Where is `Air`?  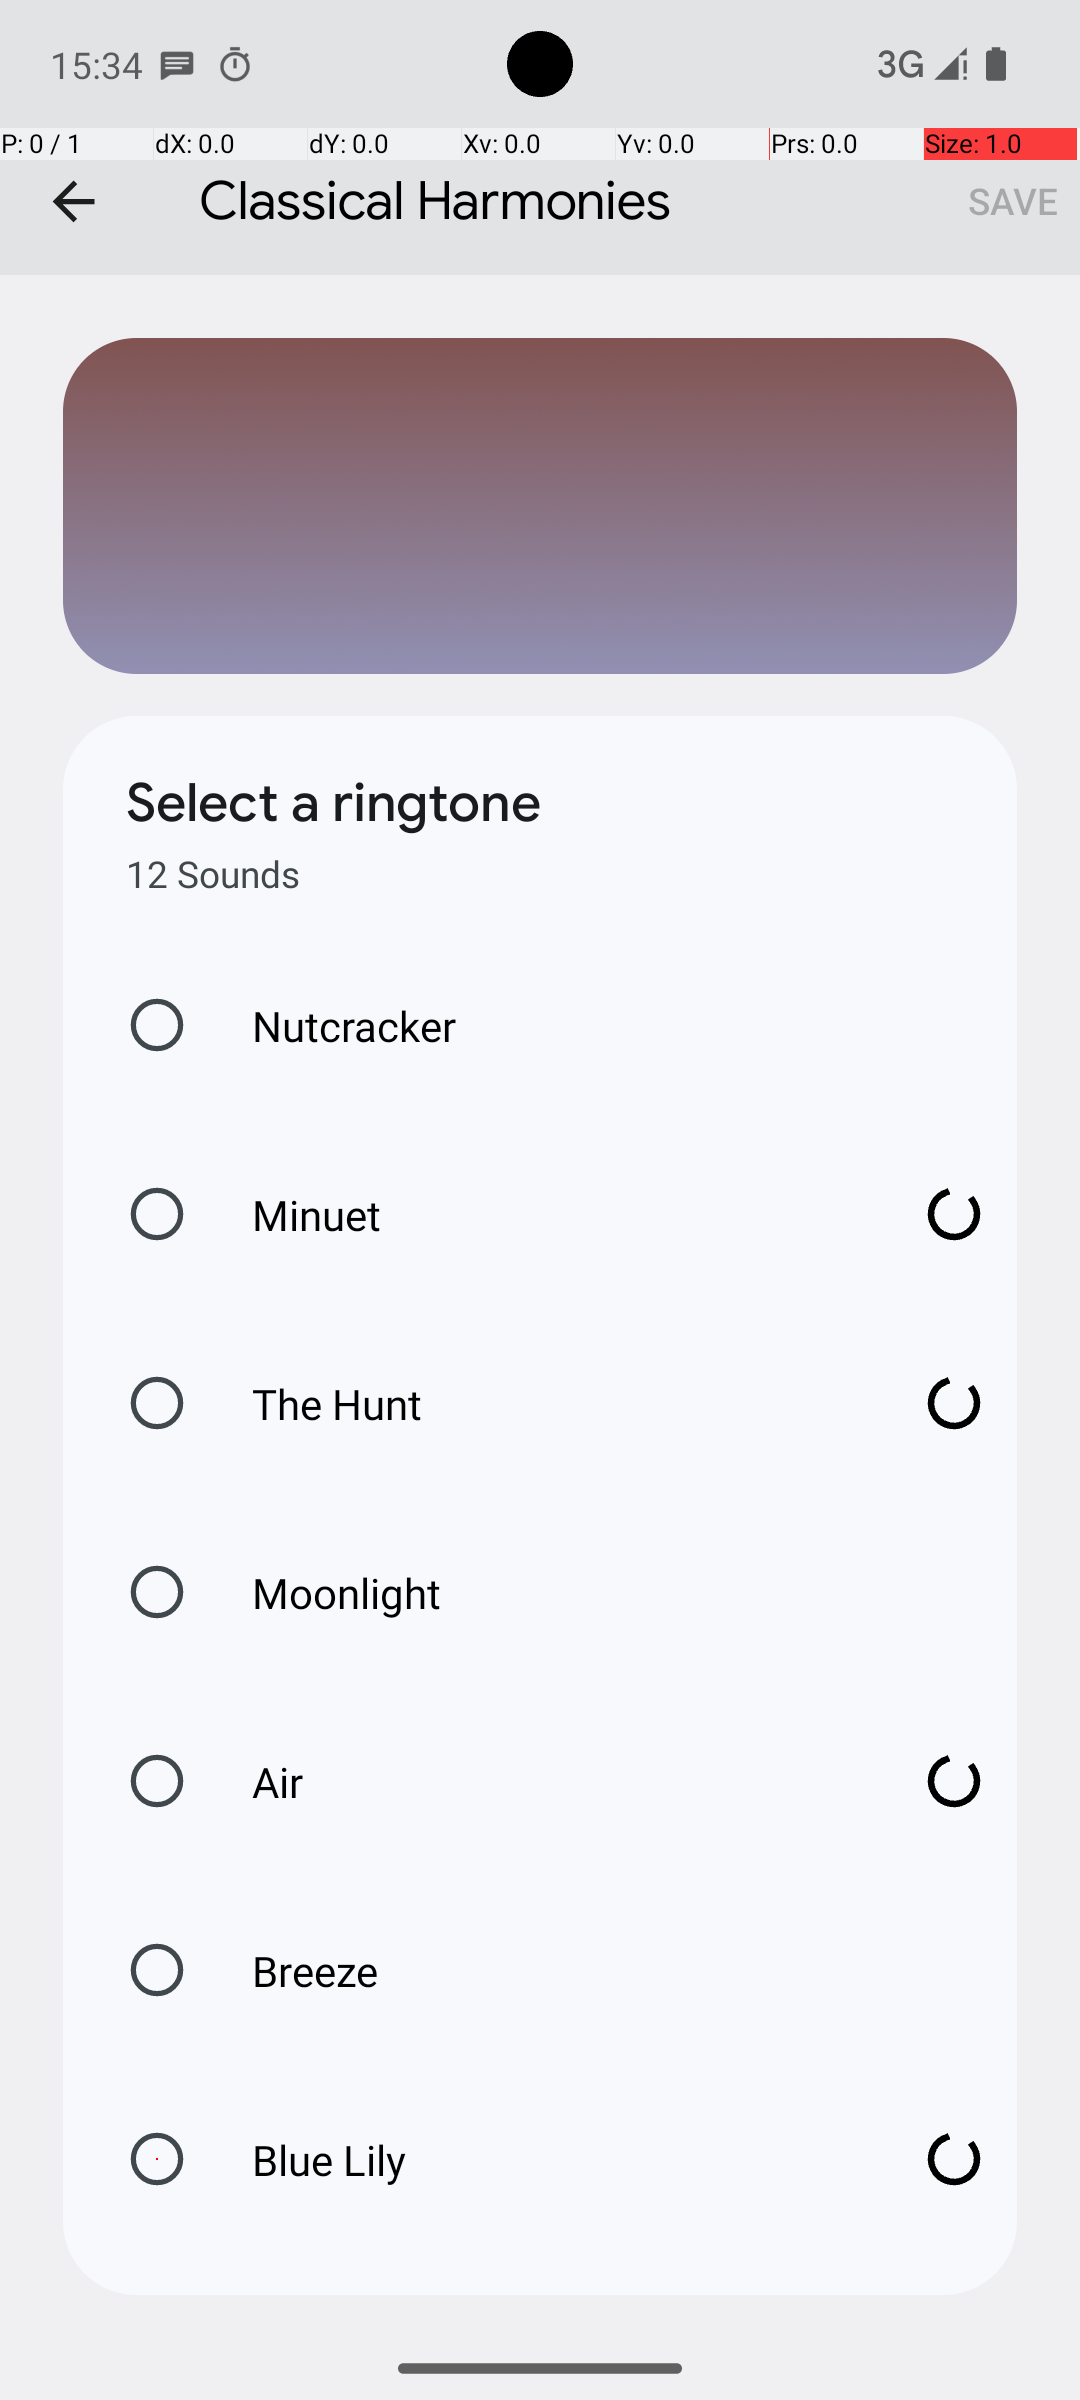
Air is located at coordinates (550, 1782).